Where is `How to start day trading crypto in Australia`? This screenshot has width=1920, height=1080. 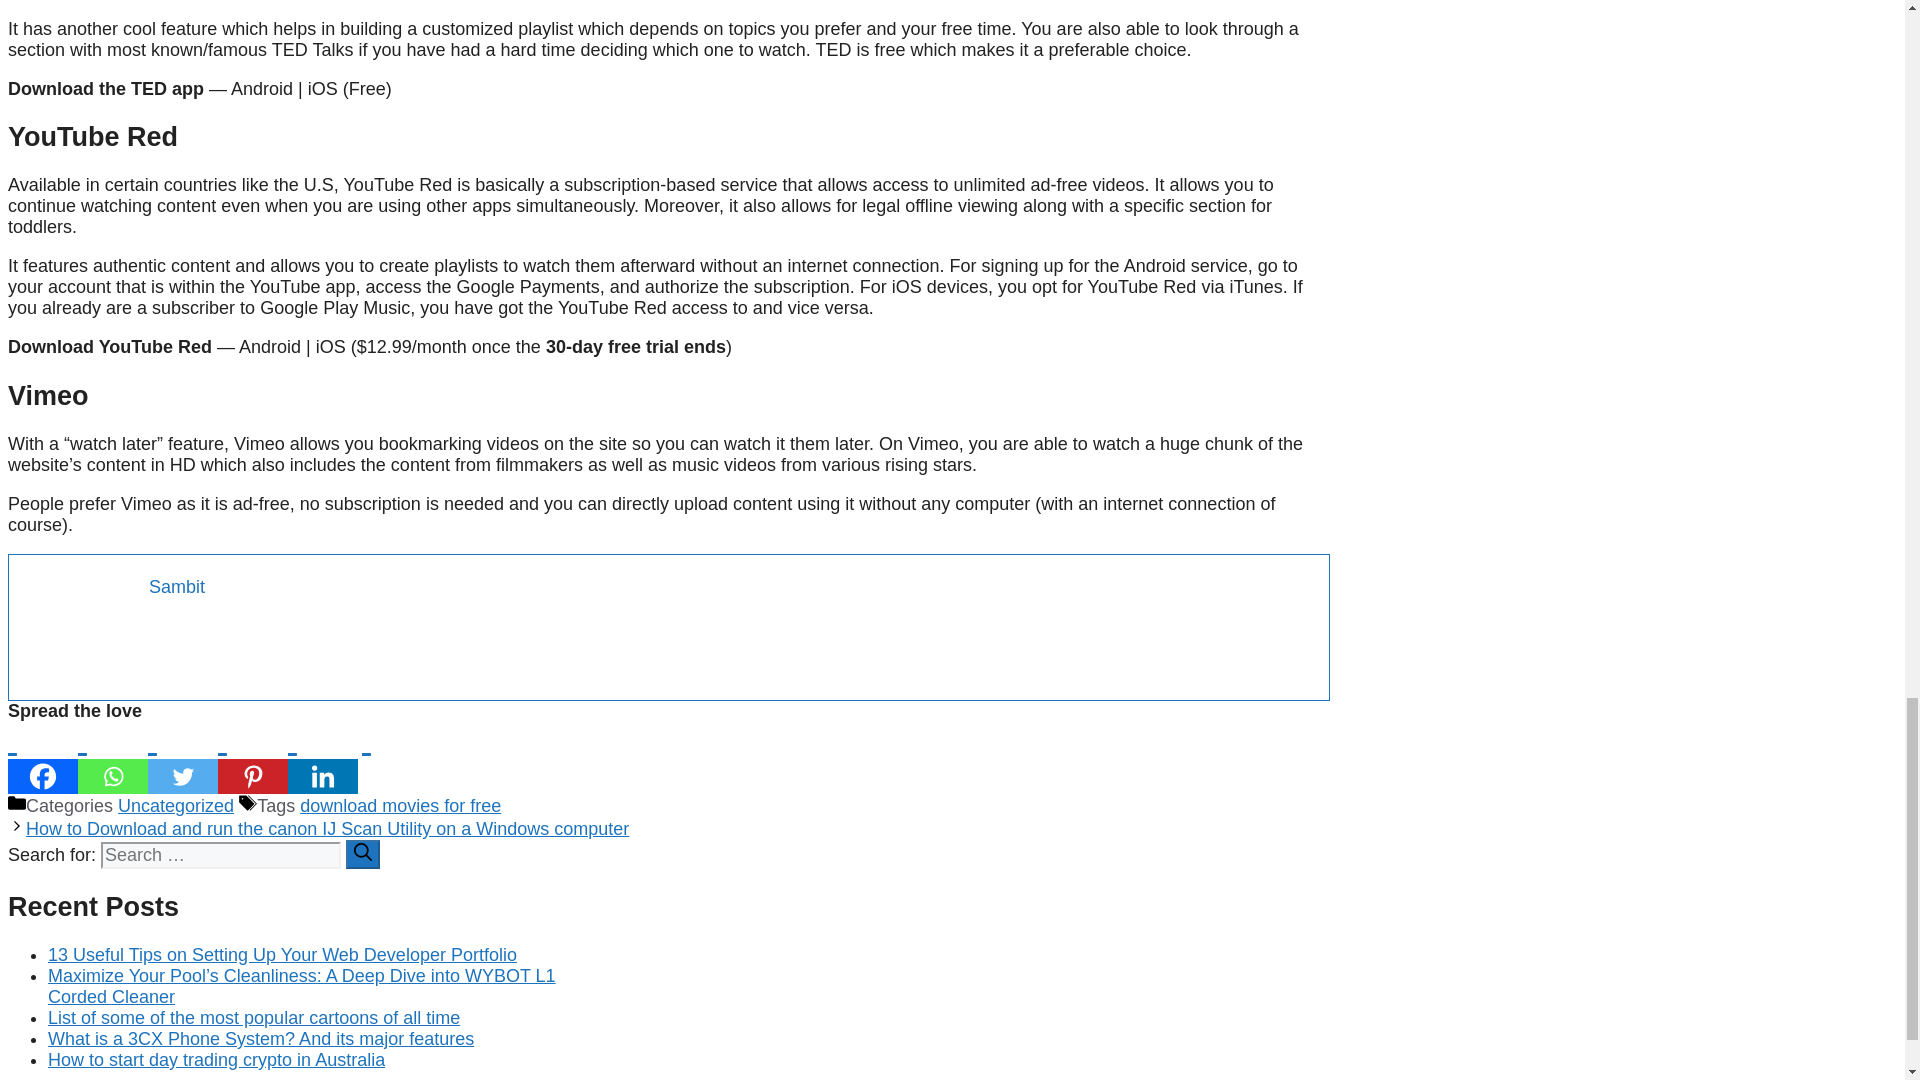 How to start day trading crypto in Australia is located at coordinates (216, 1060).